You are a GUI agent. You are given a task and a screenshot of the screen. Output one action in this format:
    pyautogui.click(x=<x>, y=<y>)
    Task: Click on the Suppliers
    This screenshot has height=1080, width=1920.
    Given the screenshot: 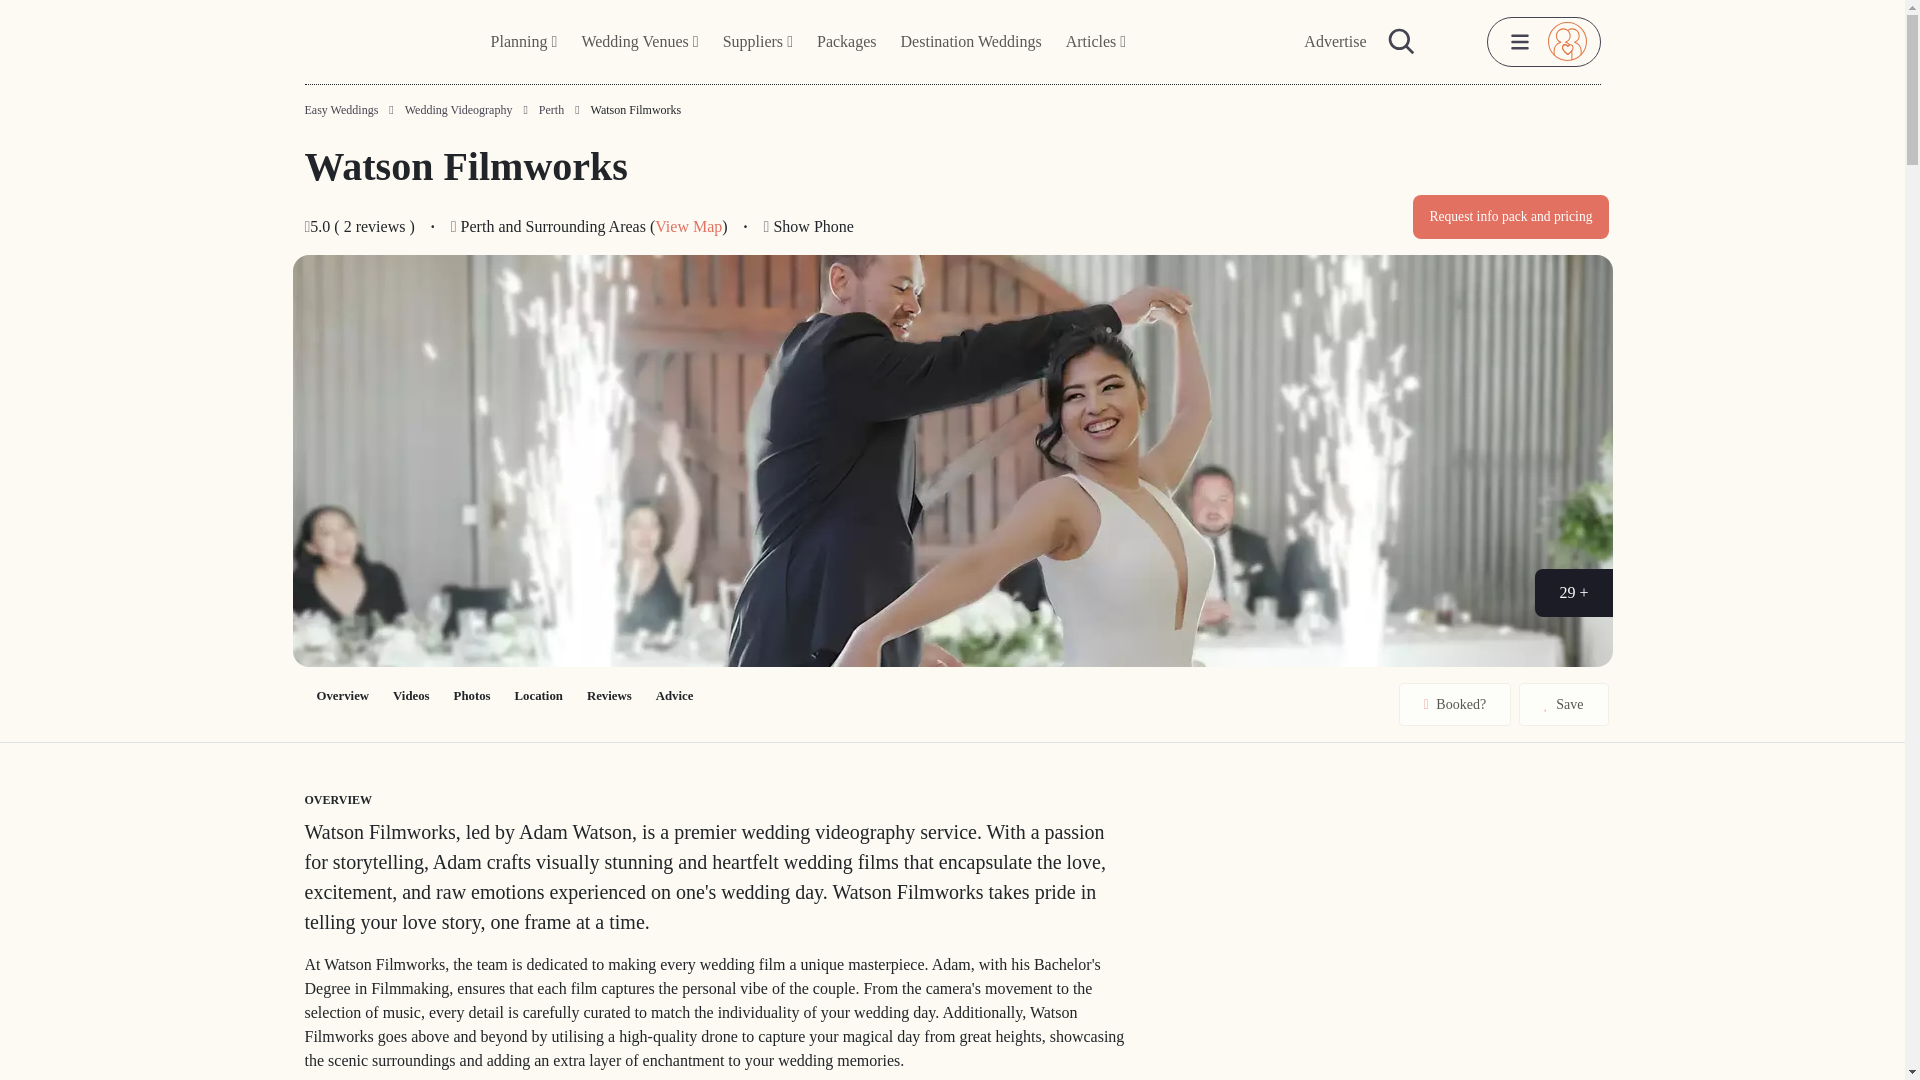 What is the action you would take?
    pyautogui.click(x=757, y=42)
    